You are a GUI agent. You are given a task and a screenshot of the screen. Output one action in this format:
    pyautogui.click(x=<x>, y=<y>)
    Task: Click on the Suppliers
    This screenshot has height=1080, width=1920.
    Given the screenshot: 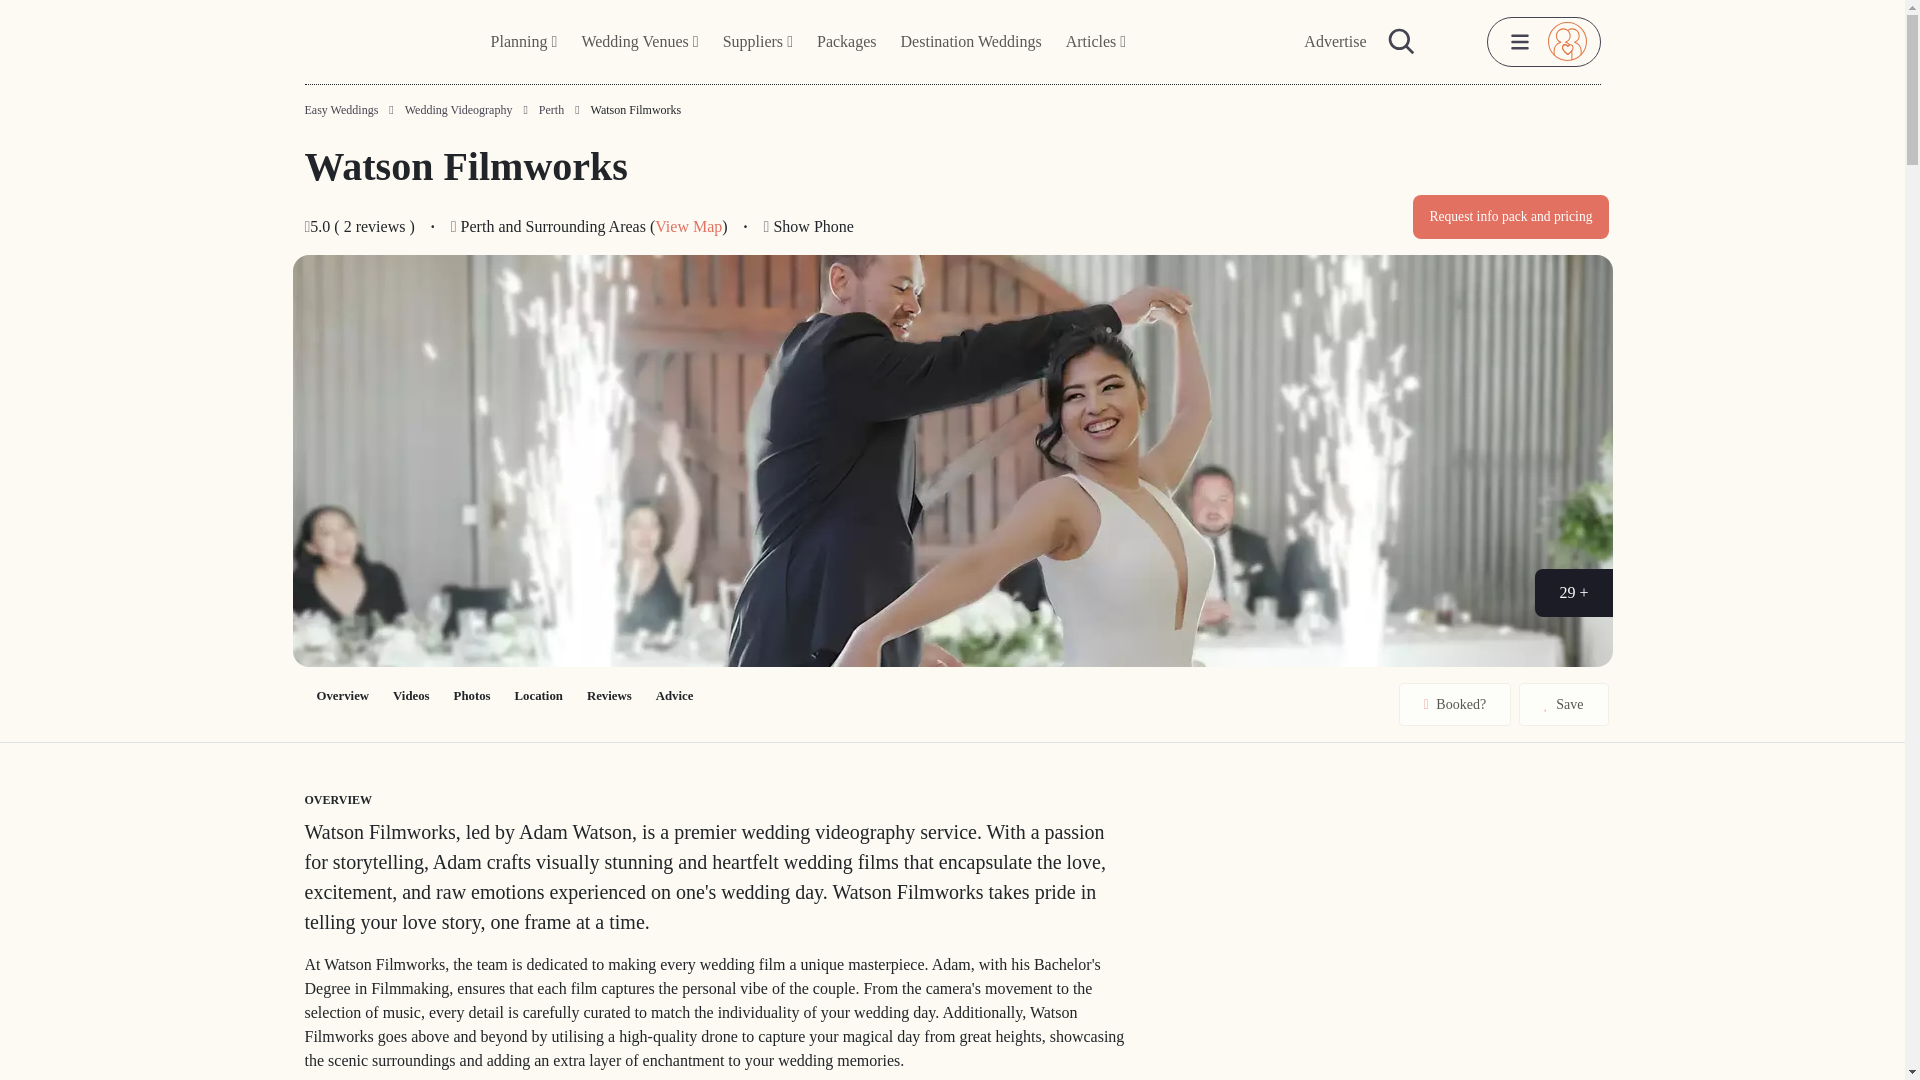 What is the action you would take?
    pyautogui.click(x=757, y=42)
    